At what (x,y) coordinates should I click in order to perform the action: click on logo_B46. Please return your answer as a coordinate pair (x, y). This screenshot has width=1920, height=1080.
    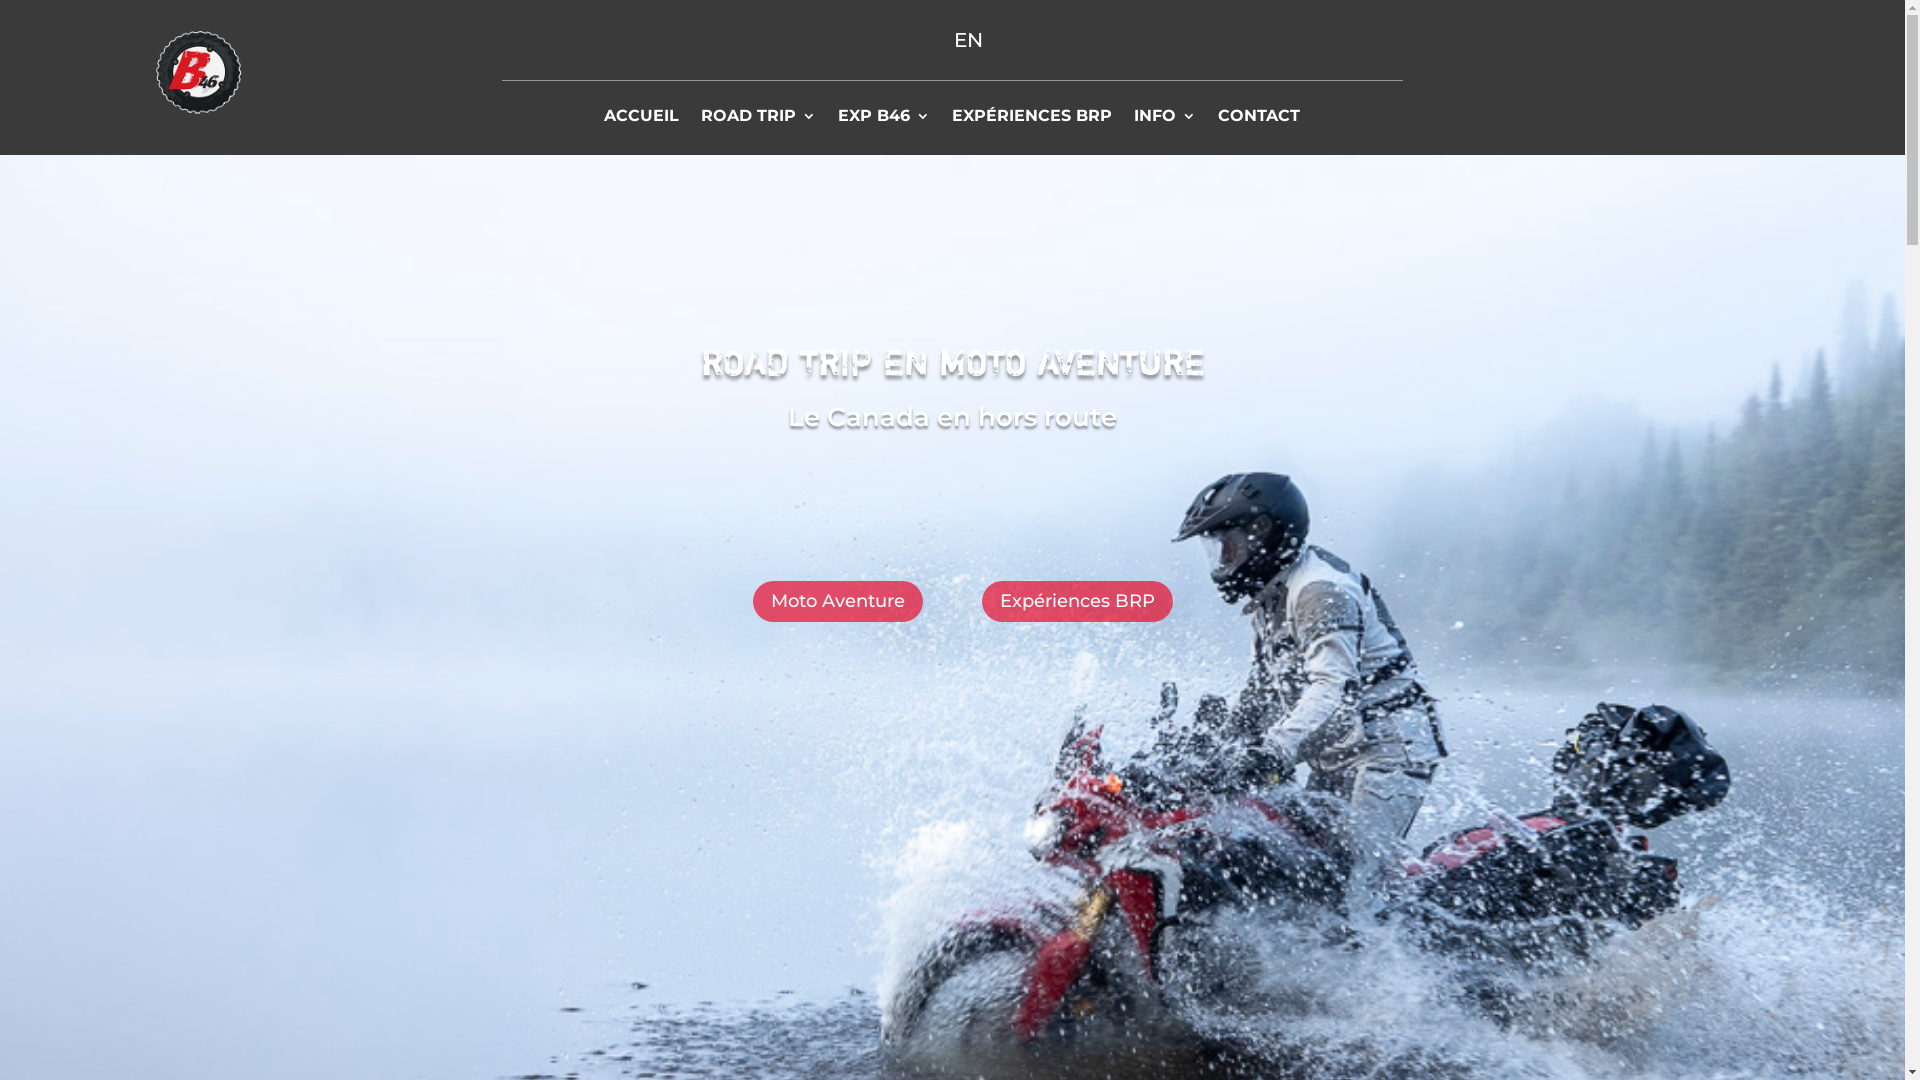
    Looking at the image, I should click on (198, 72).